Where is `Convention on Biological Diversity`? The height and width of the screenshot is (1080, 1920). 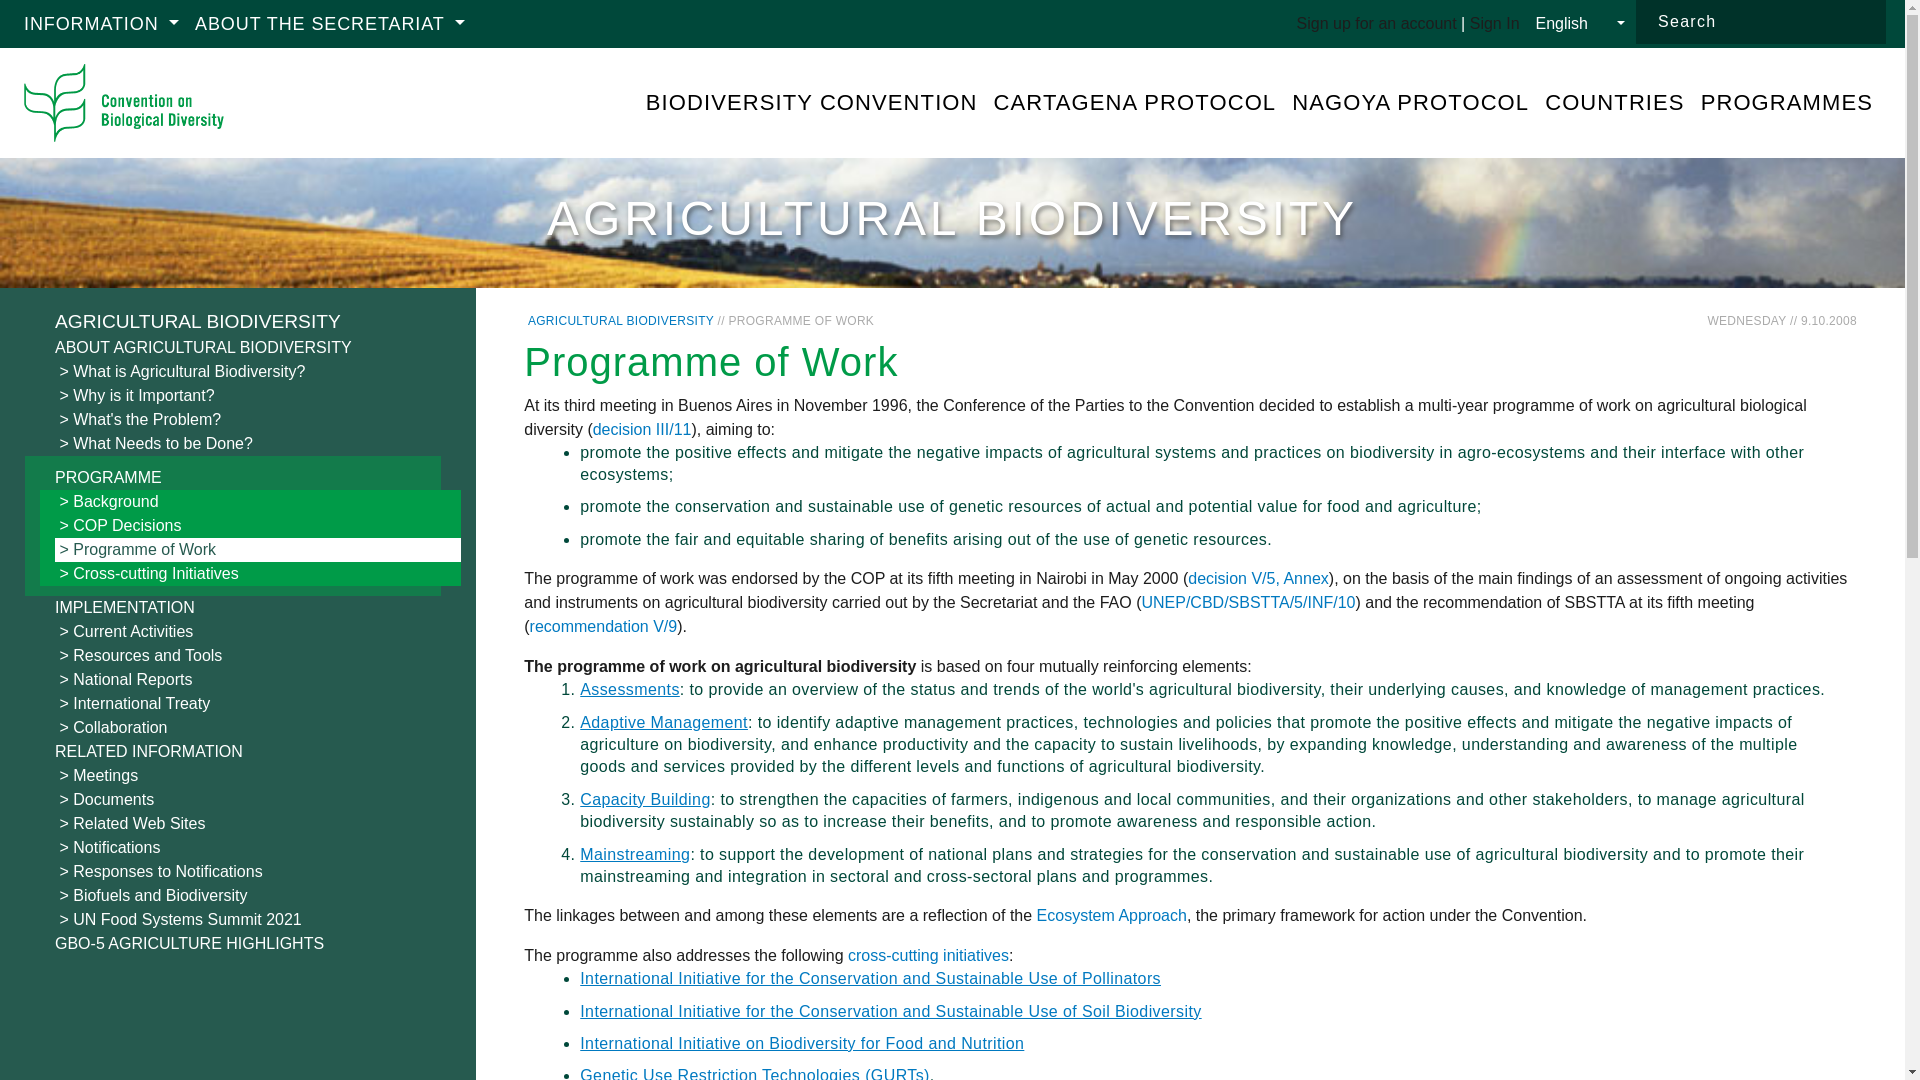
Convention on Biological Diversity is located at coordinates (124, 102).